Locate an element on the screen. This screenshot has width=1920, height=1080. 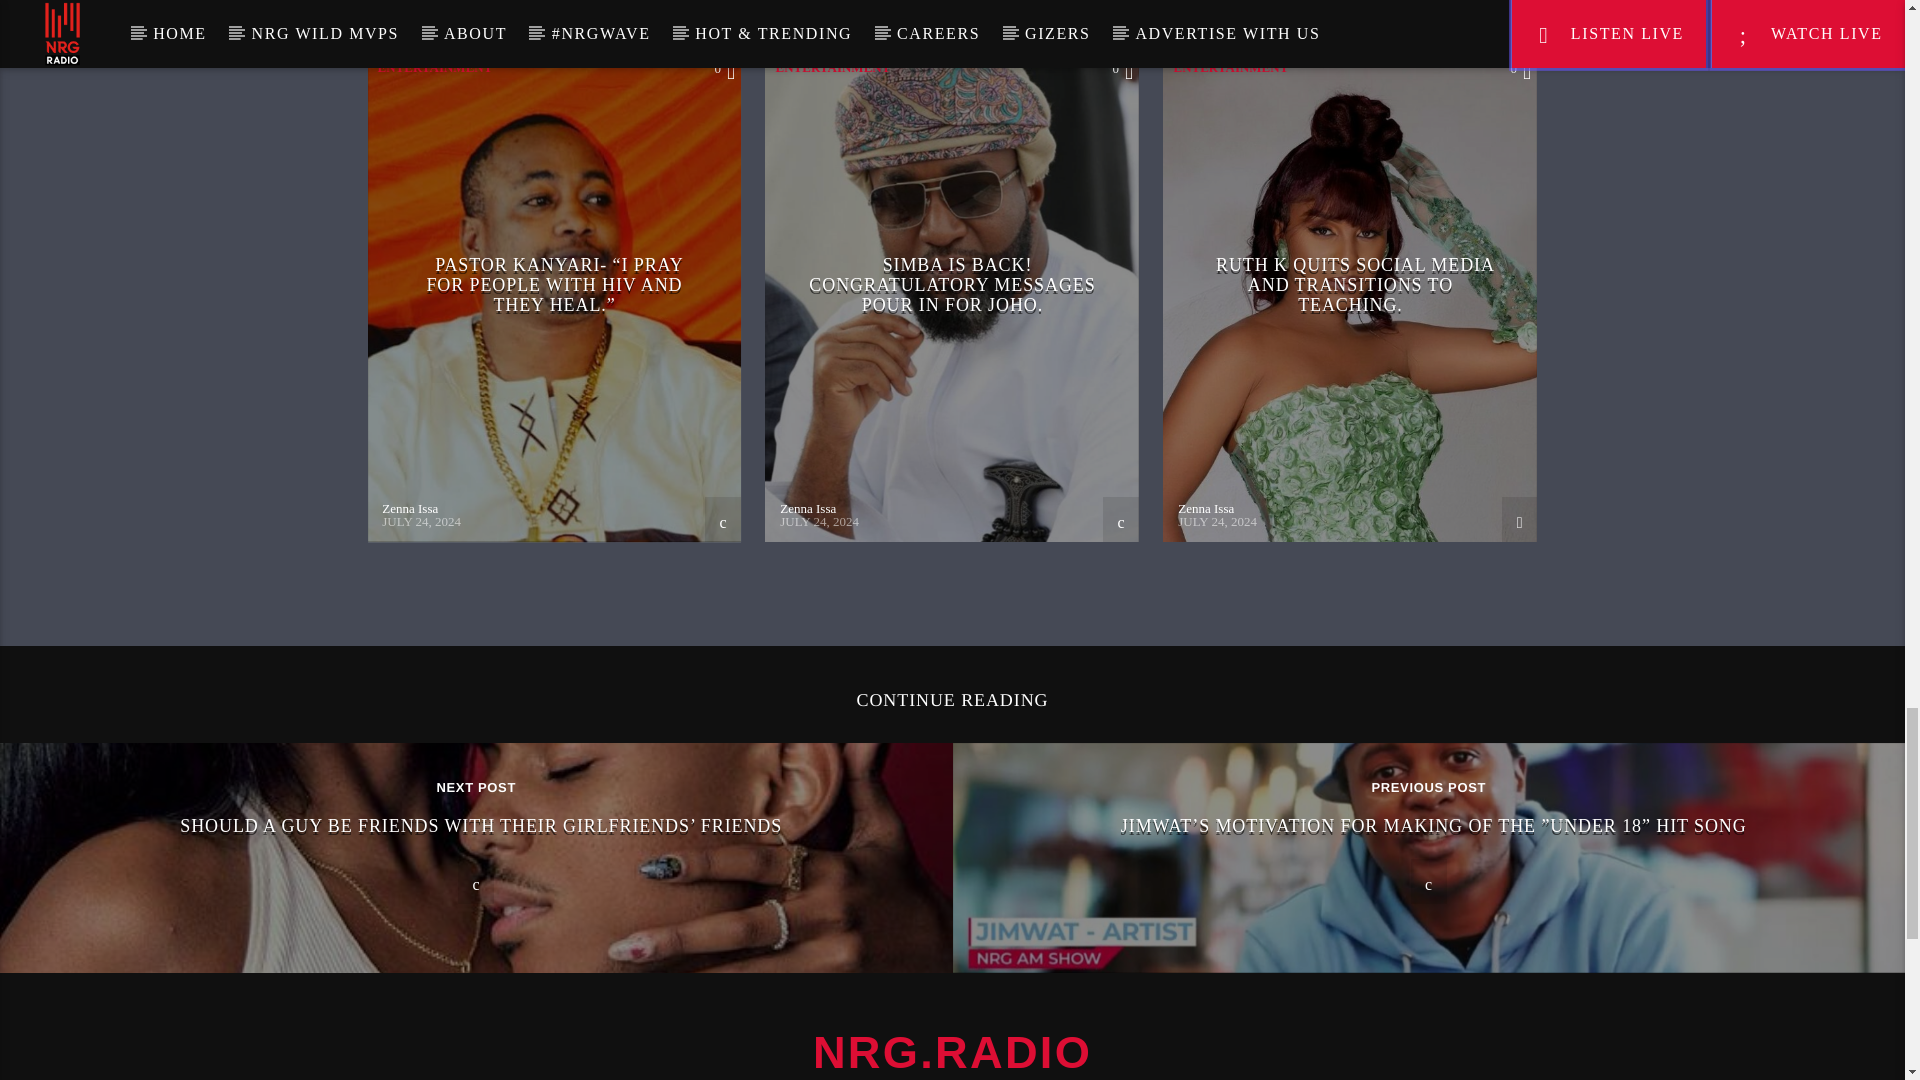
Posts by Zenna Issa is located at coordinates (410, 508).